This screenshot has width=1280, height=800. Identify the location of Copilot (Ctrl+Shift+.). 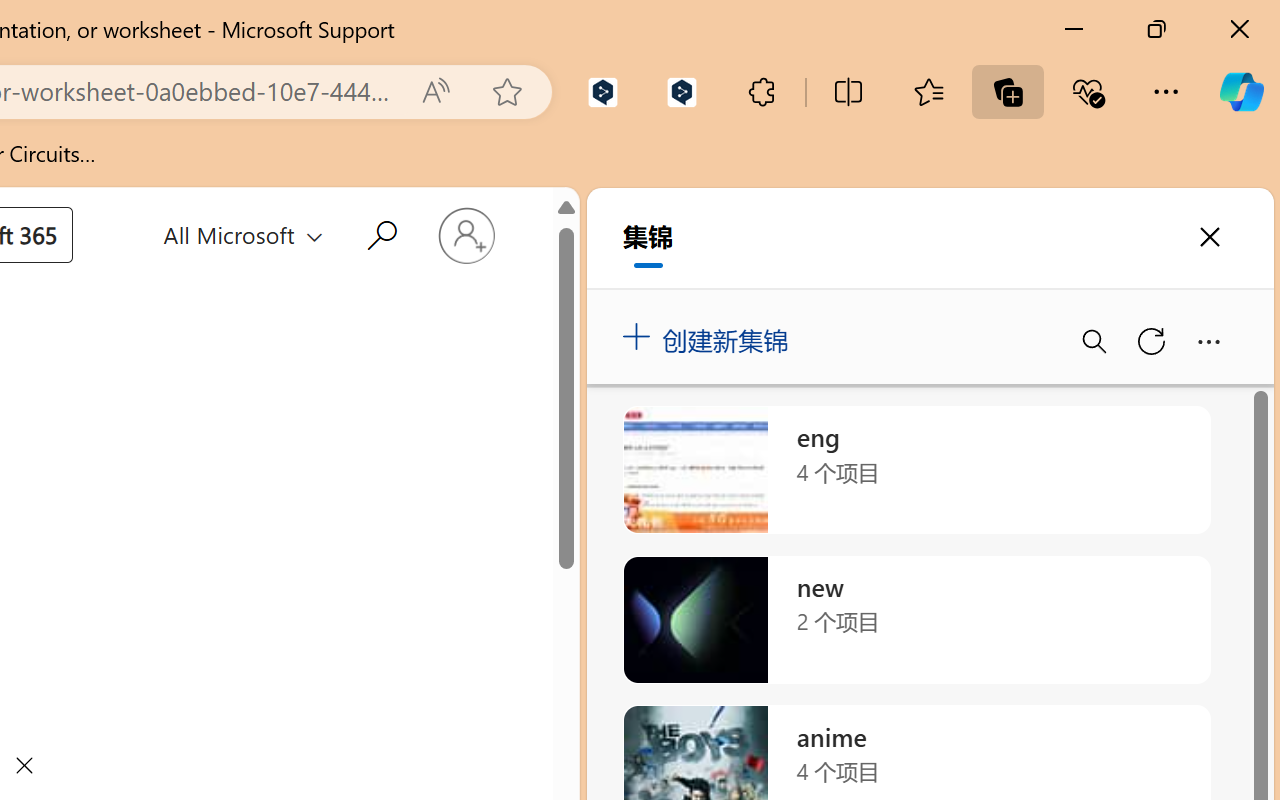
(1241, 92).